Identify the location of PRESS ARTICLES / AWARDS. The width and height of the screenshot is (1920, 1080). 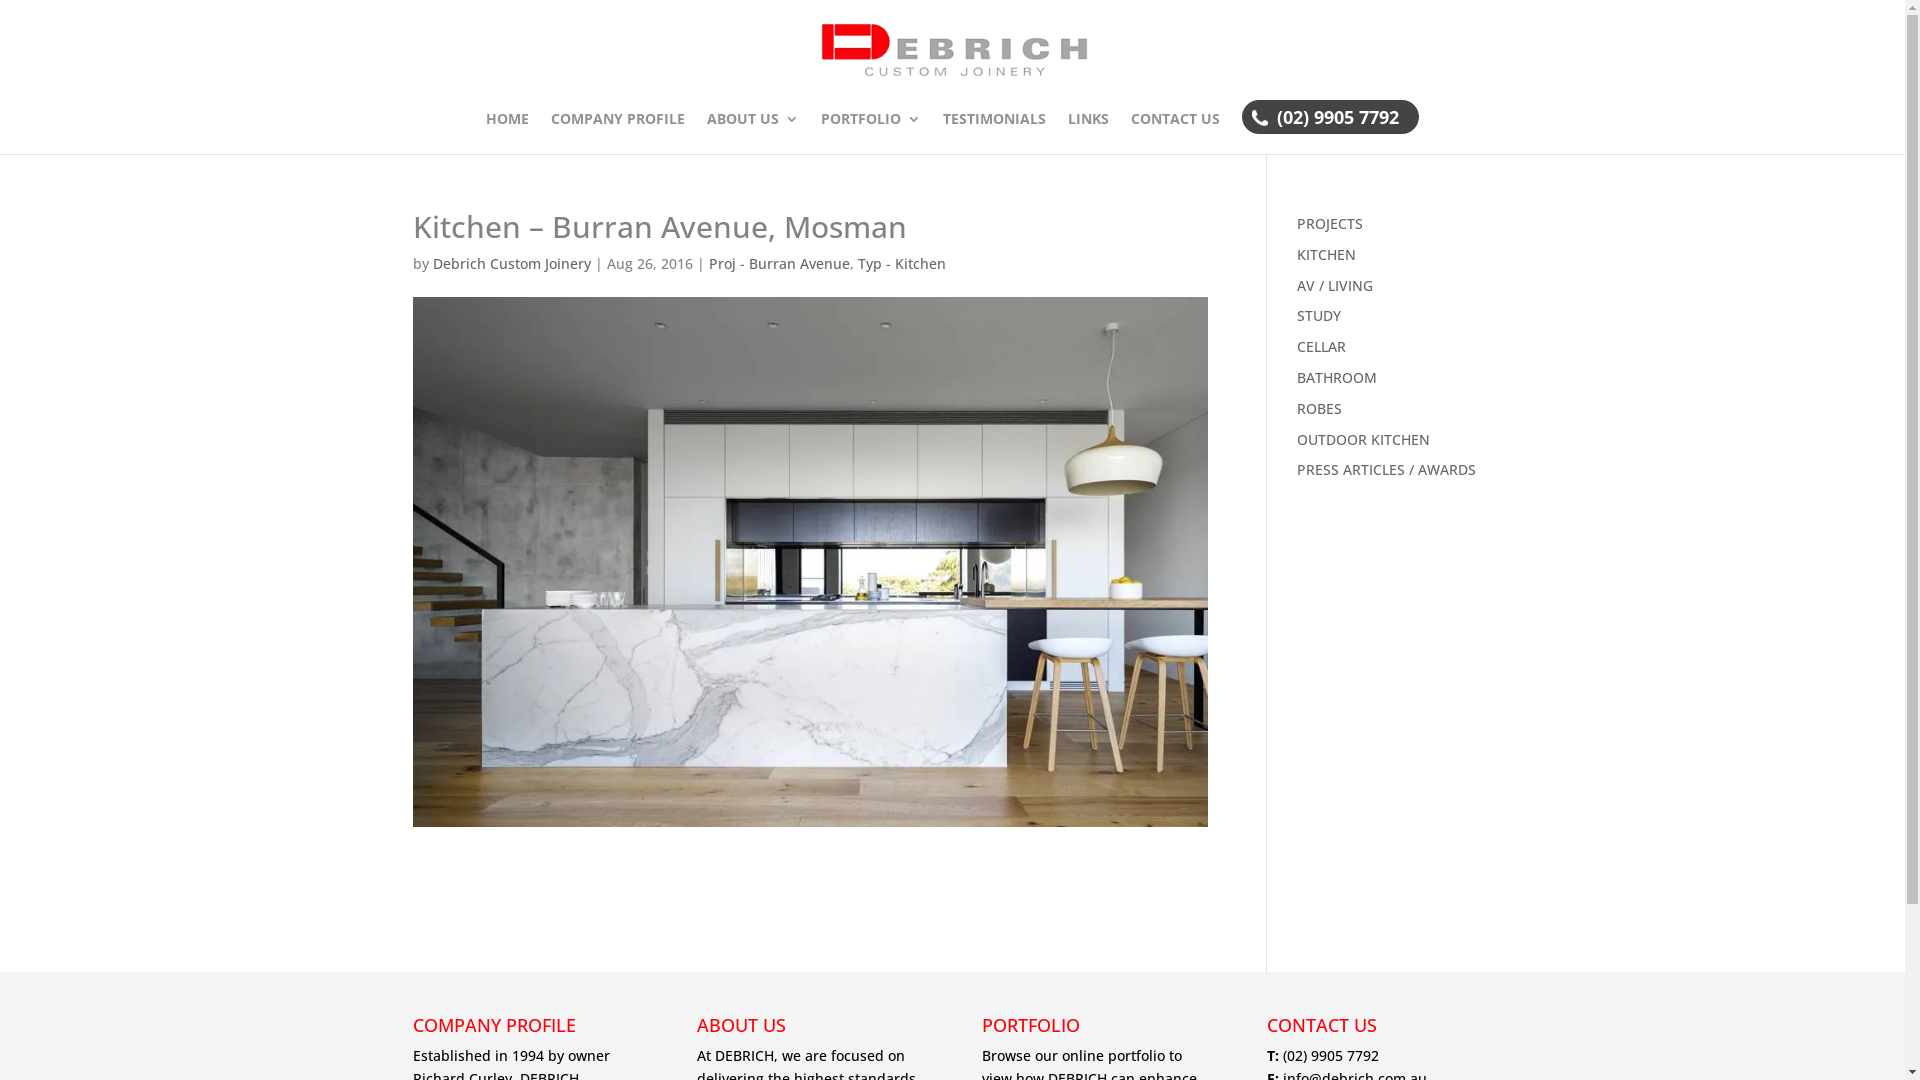
(1386, 470).